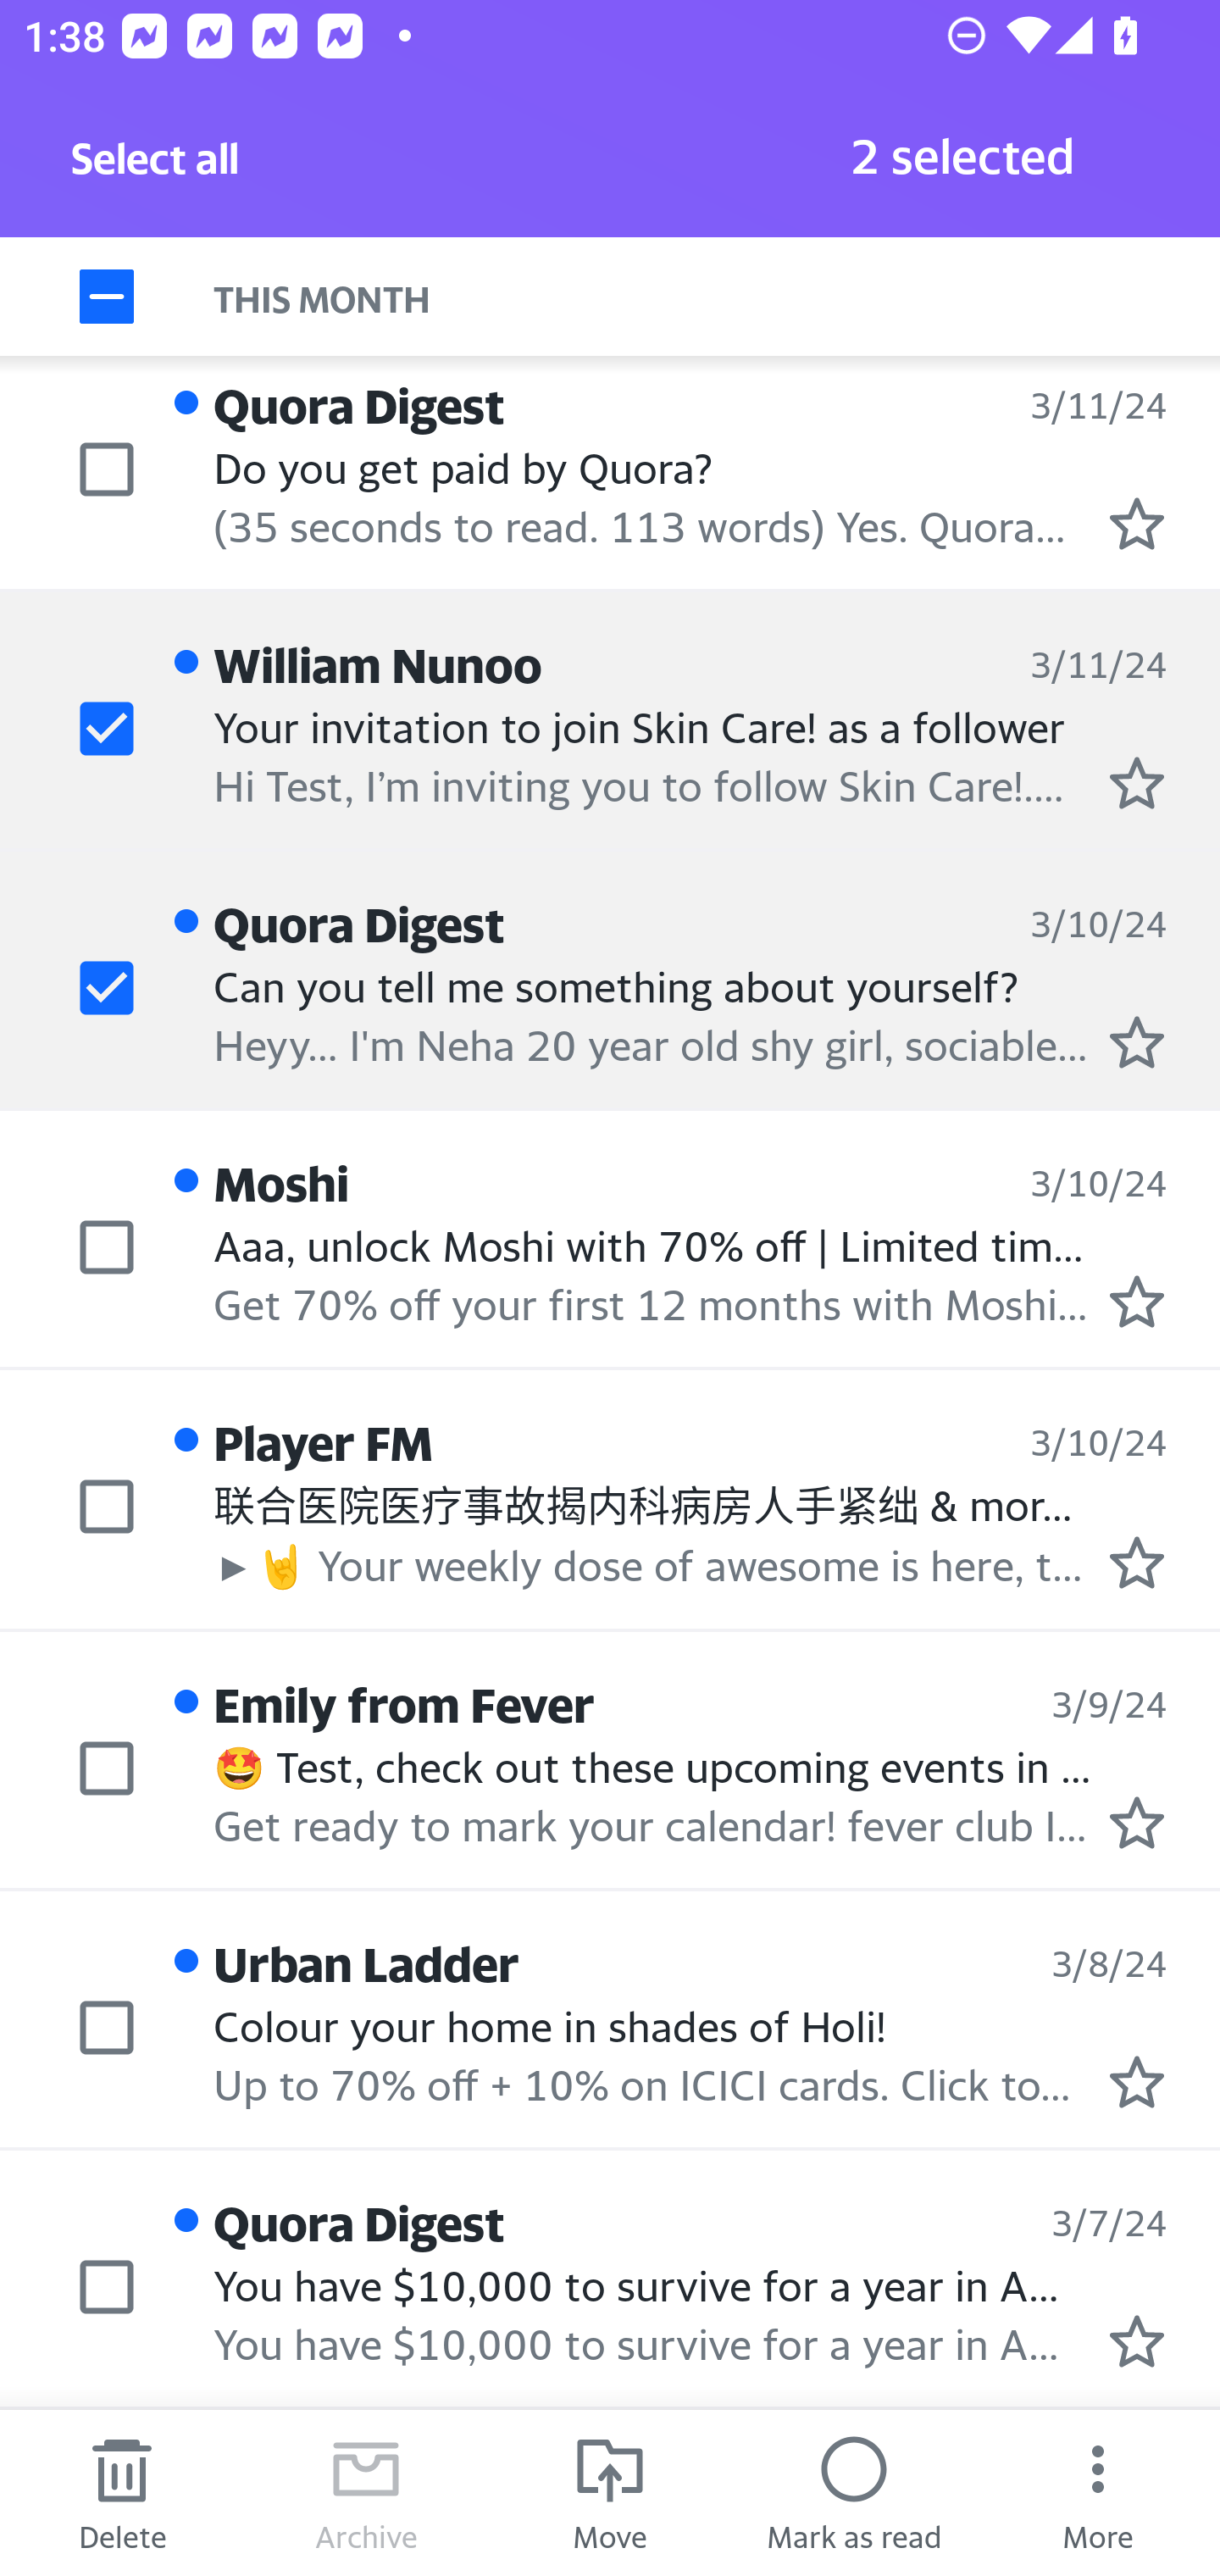 This screenshot has width=1220, height=2576. I want to click on Mark as starred., so click(1137, 1822).